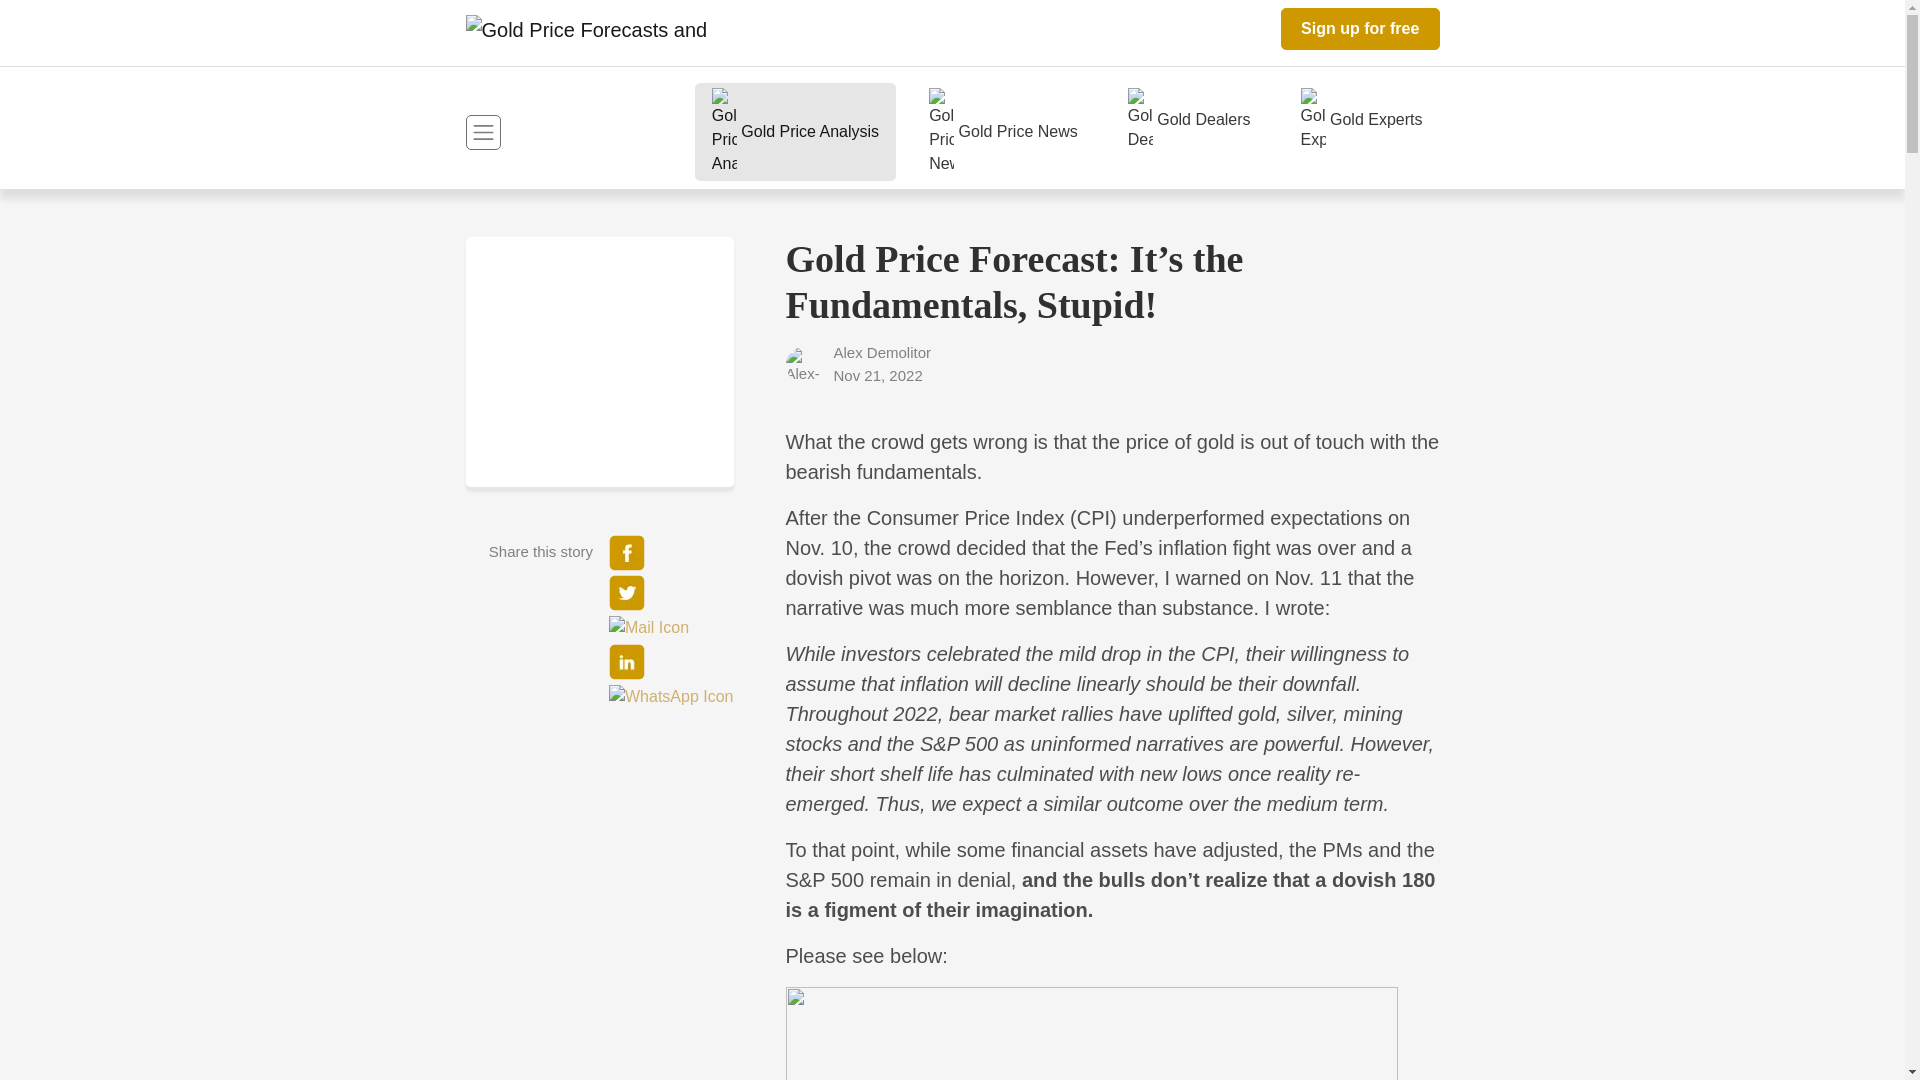 This screenshot has height=1080, width=1920. Describe the element at coordinates (1360, 28) in the screenshot. I see `Sign up for free` at that location.